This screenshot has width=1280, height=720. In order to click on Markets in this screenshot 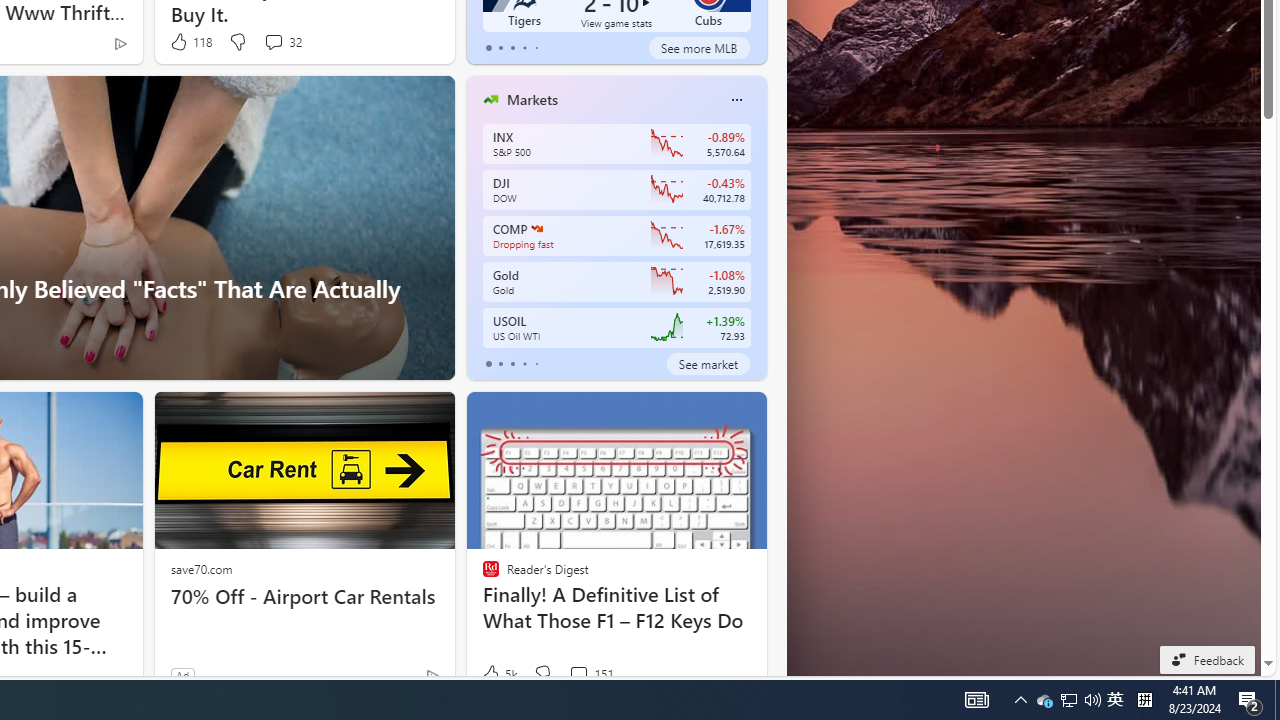, I will do `click(532, 99)`.